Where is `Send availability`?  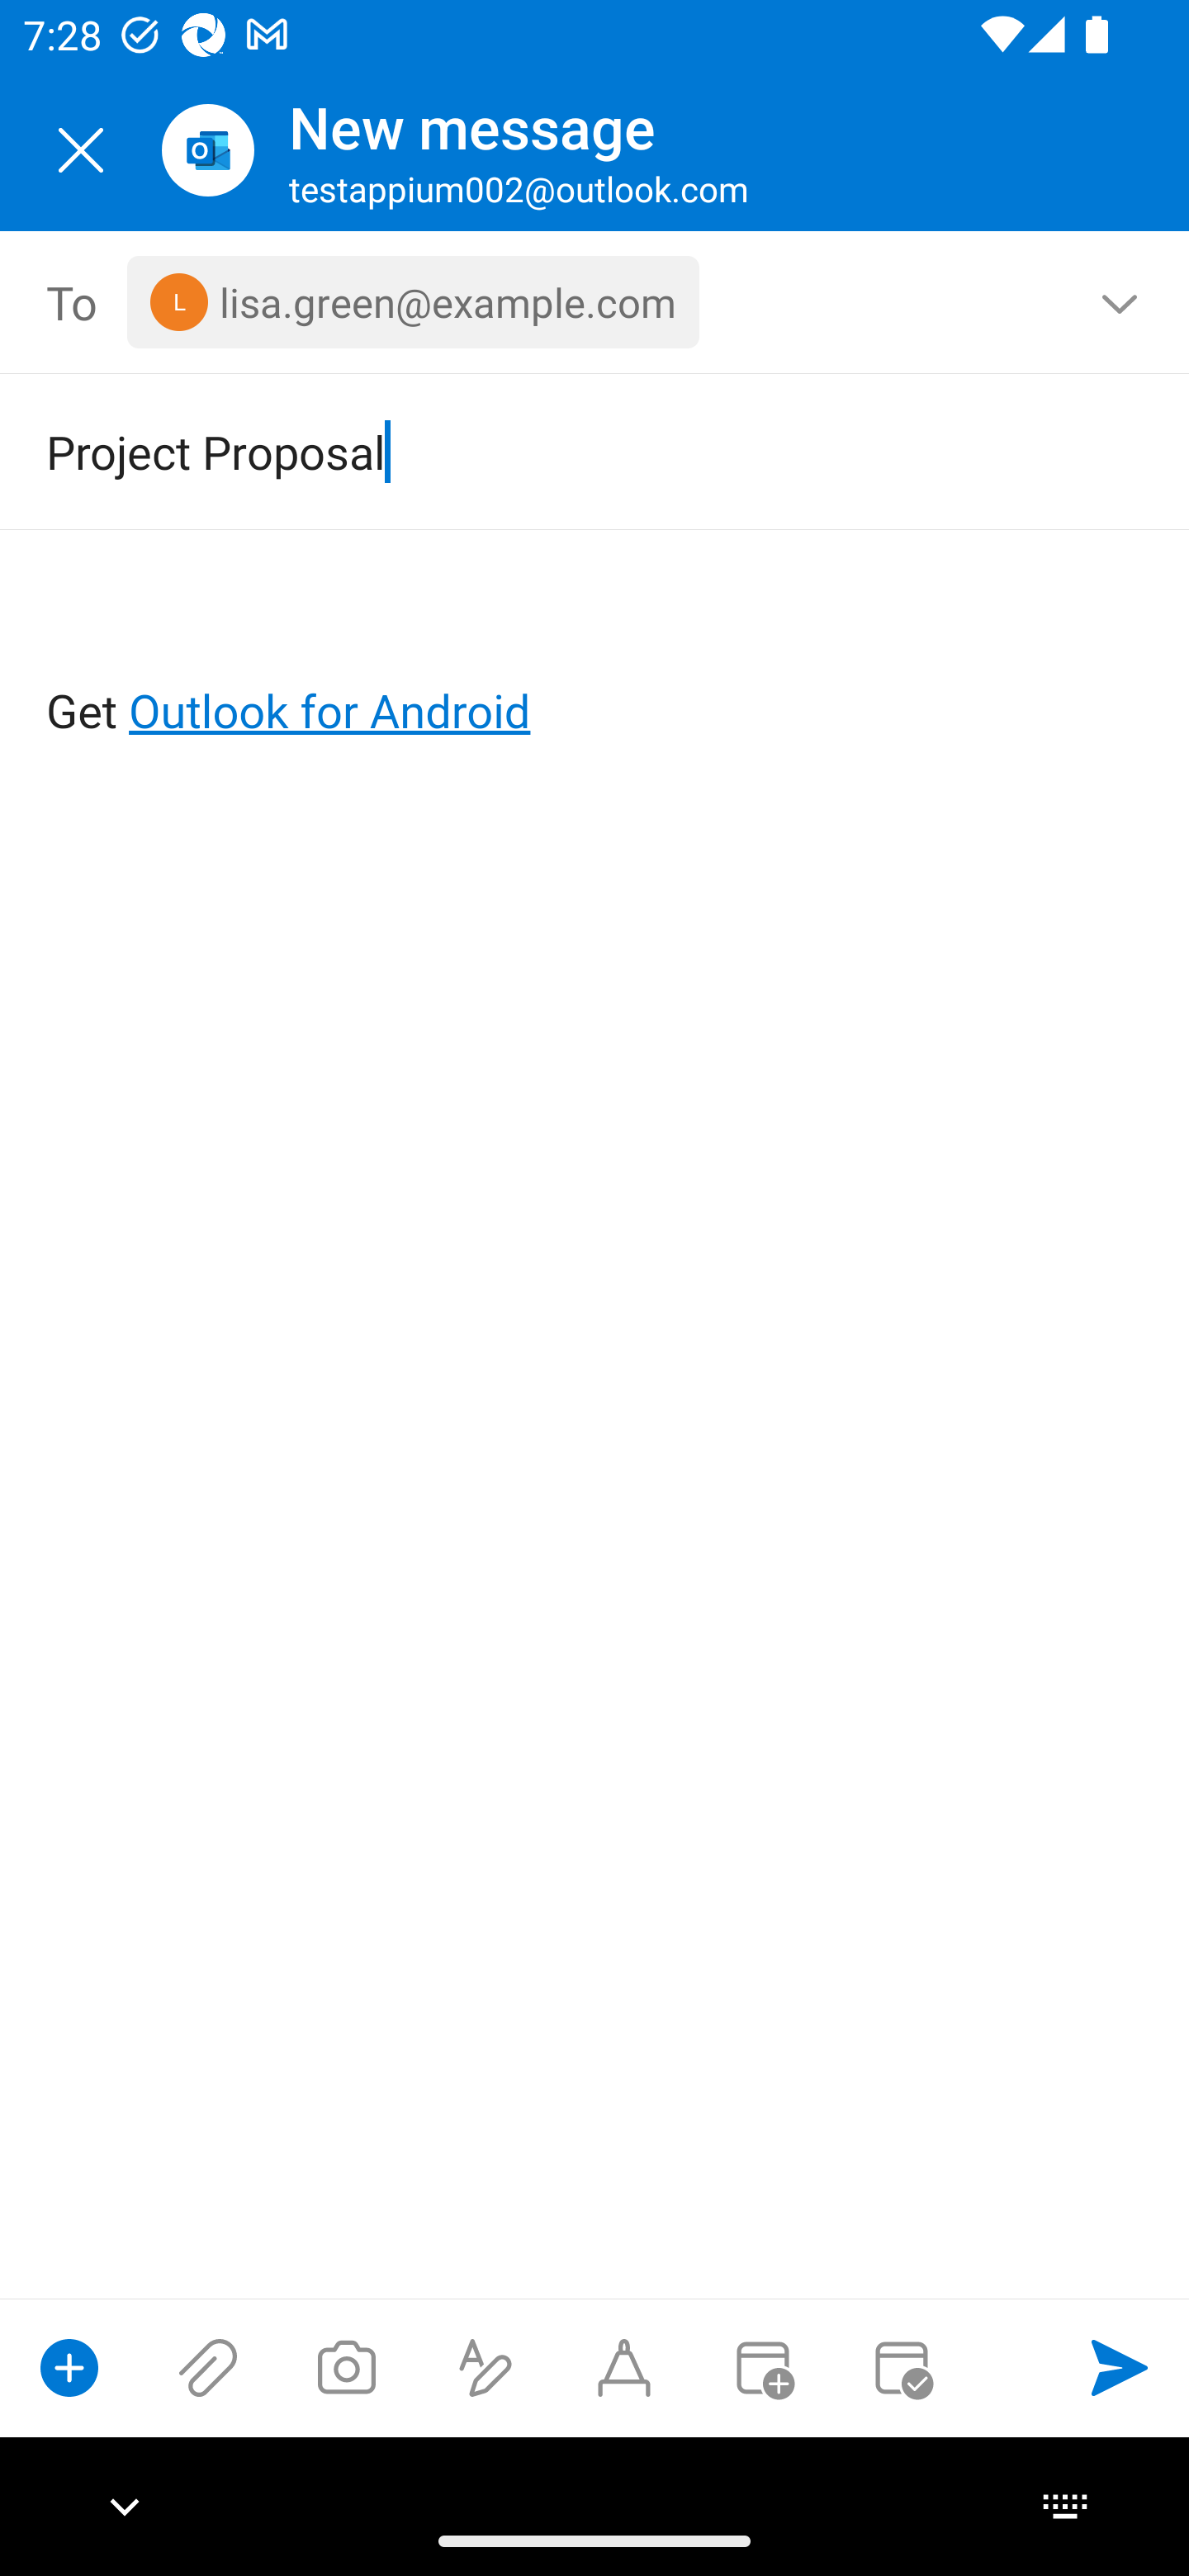 Send availability is located at coordinates (902, 2367).